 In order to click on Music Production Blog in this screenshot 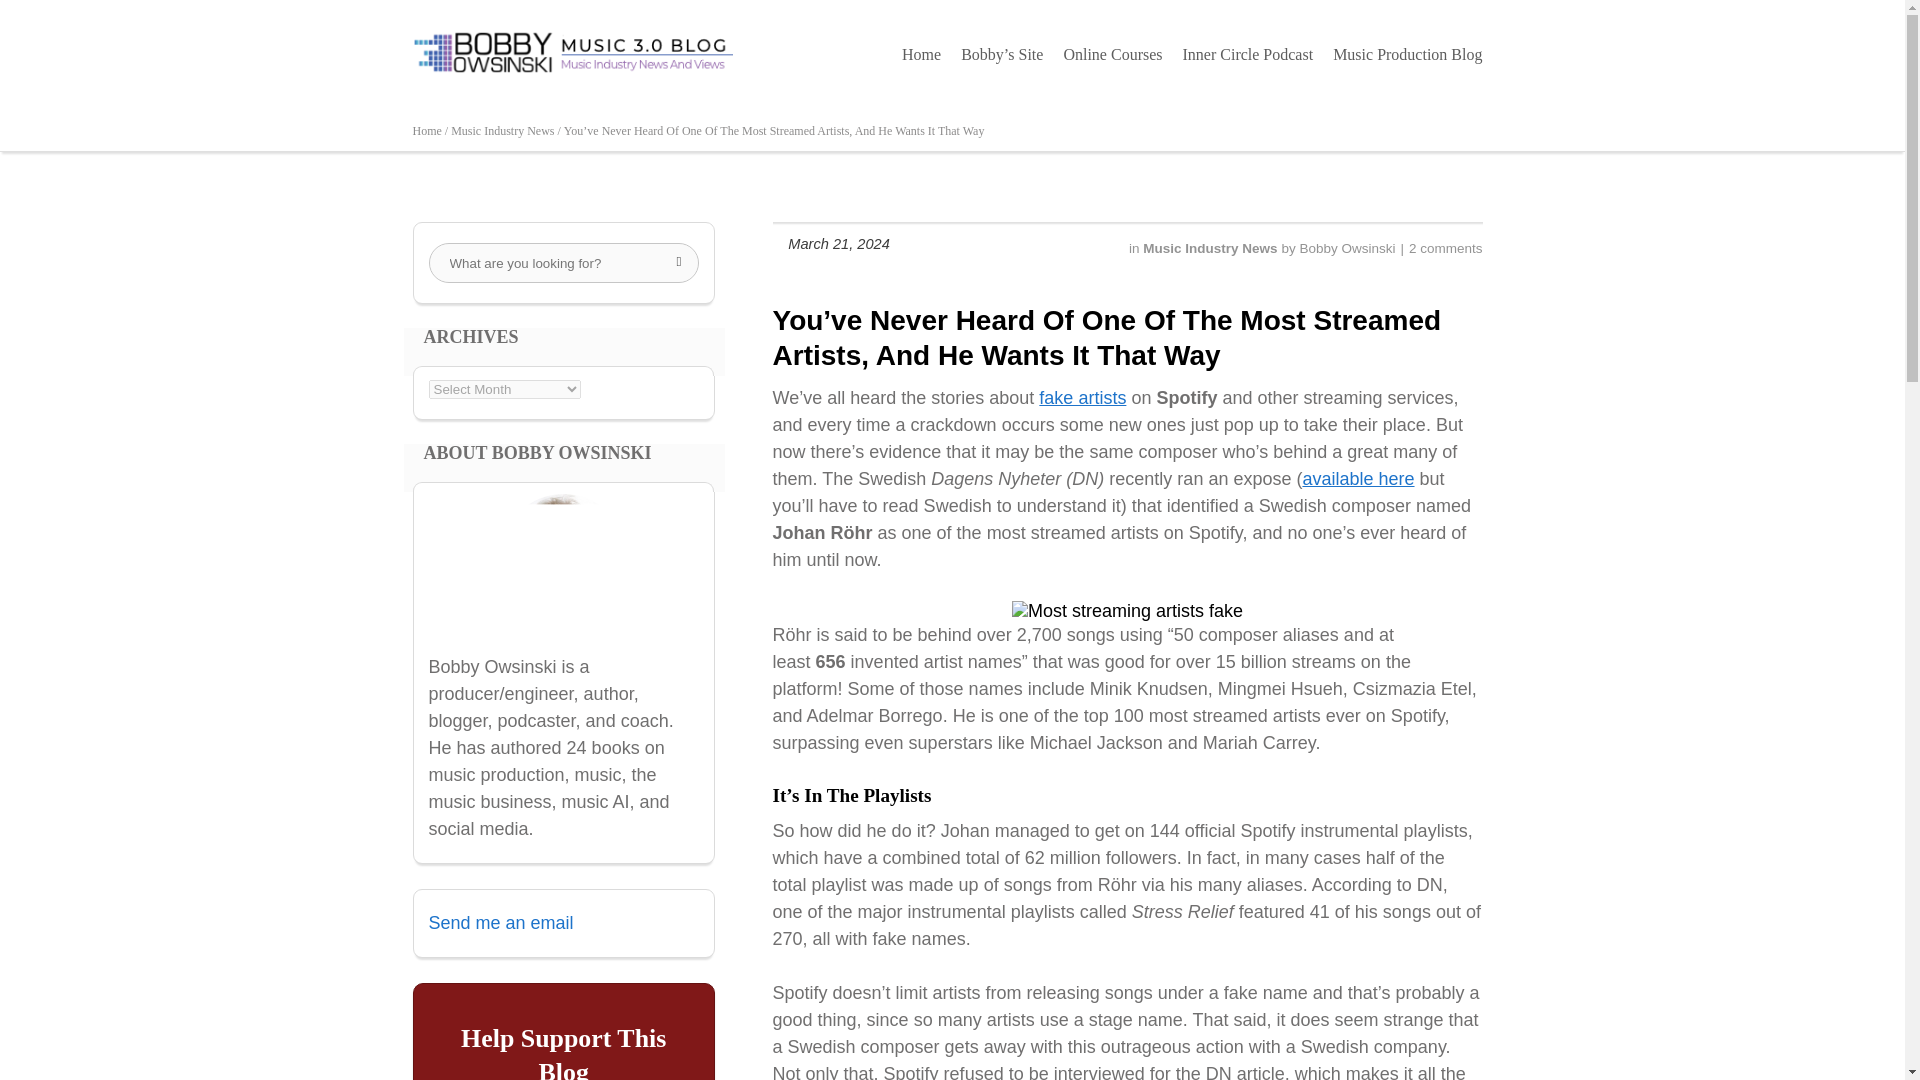, I will do `click(1406, 54)`.